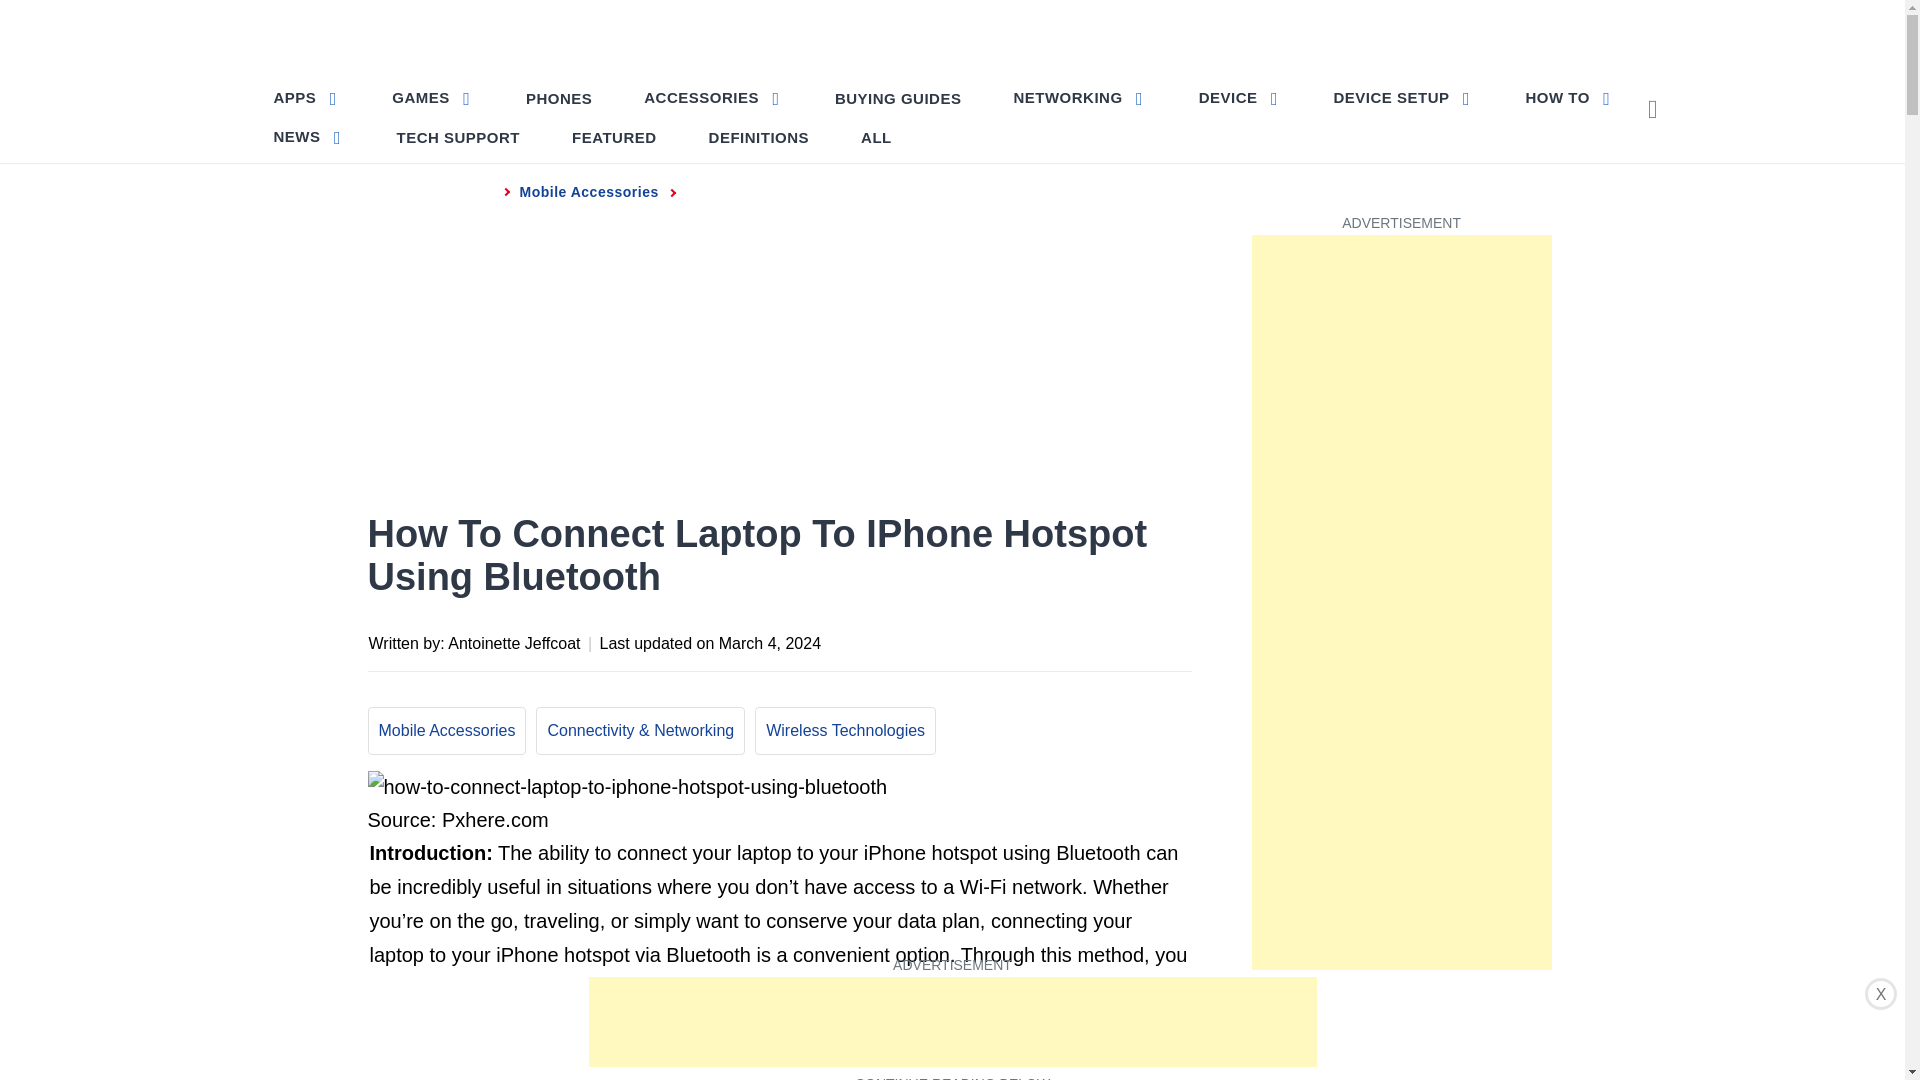 This screenshot has height=1080, width=1920. Describe the element at coordinates (308, 96) in the screenshot. I see `APPS` at that location.